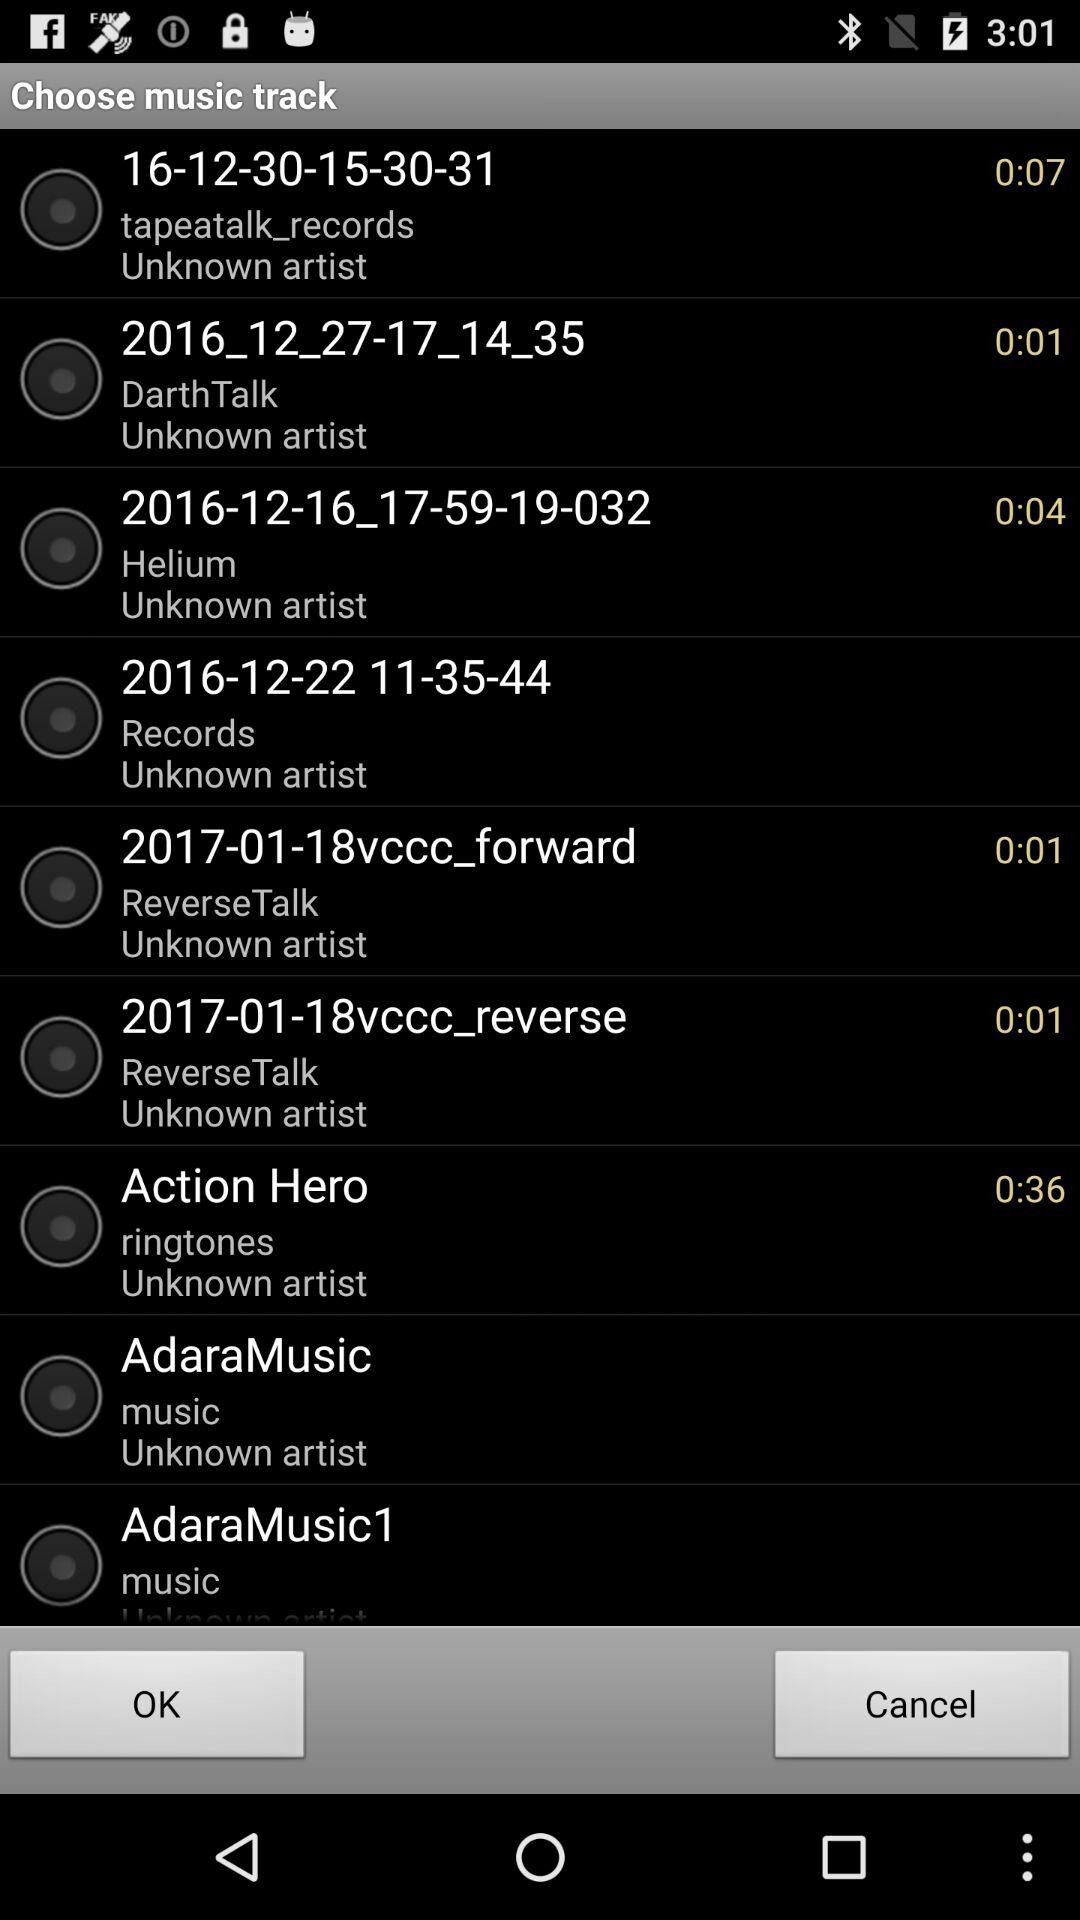  Describe the element at coordinates (157, 1710) in the screenshot. I see `click the ok` at that location.